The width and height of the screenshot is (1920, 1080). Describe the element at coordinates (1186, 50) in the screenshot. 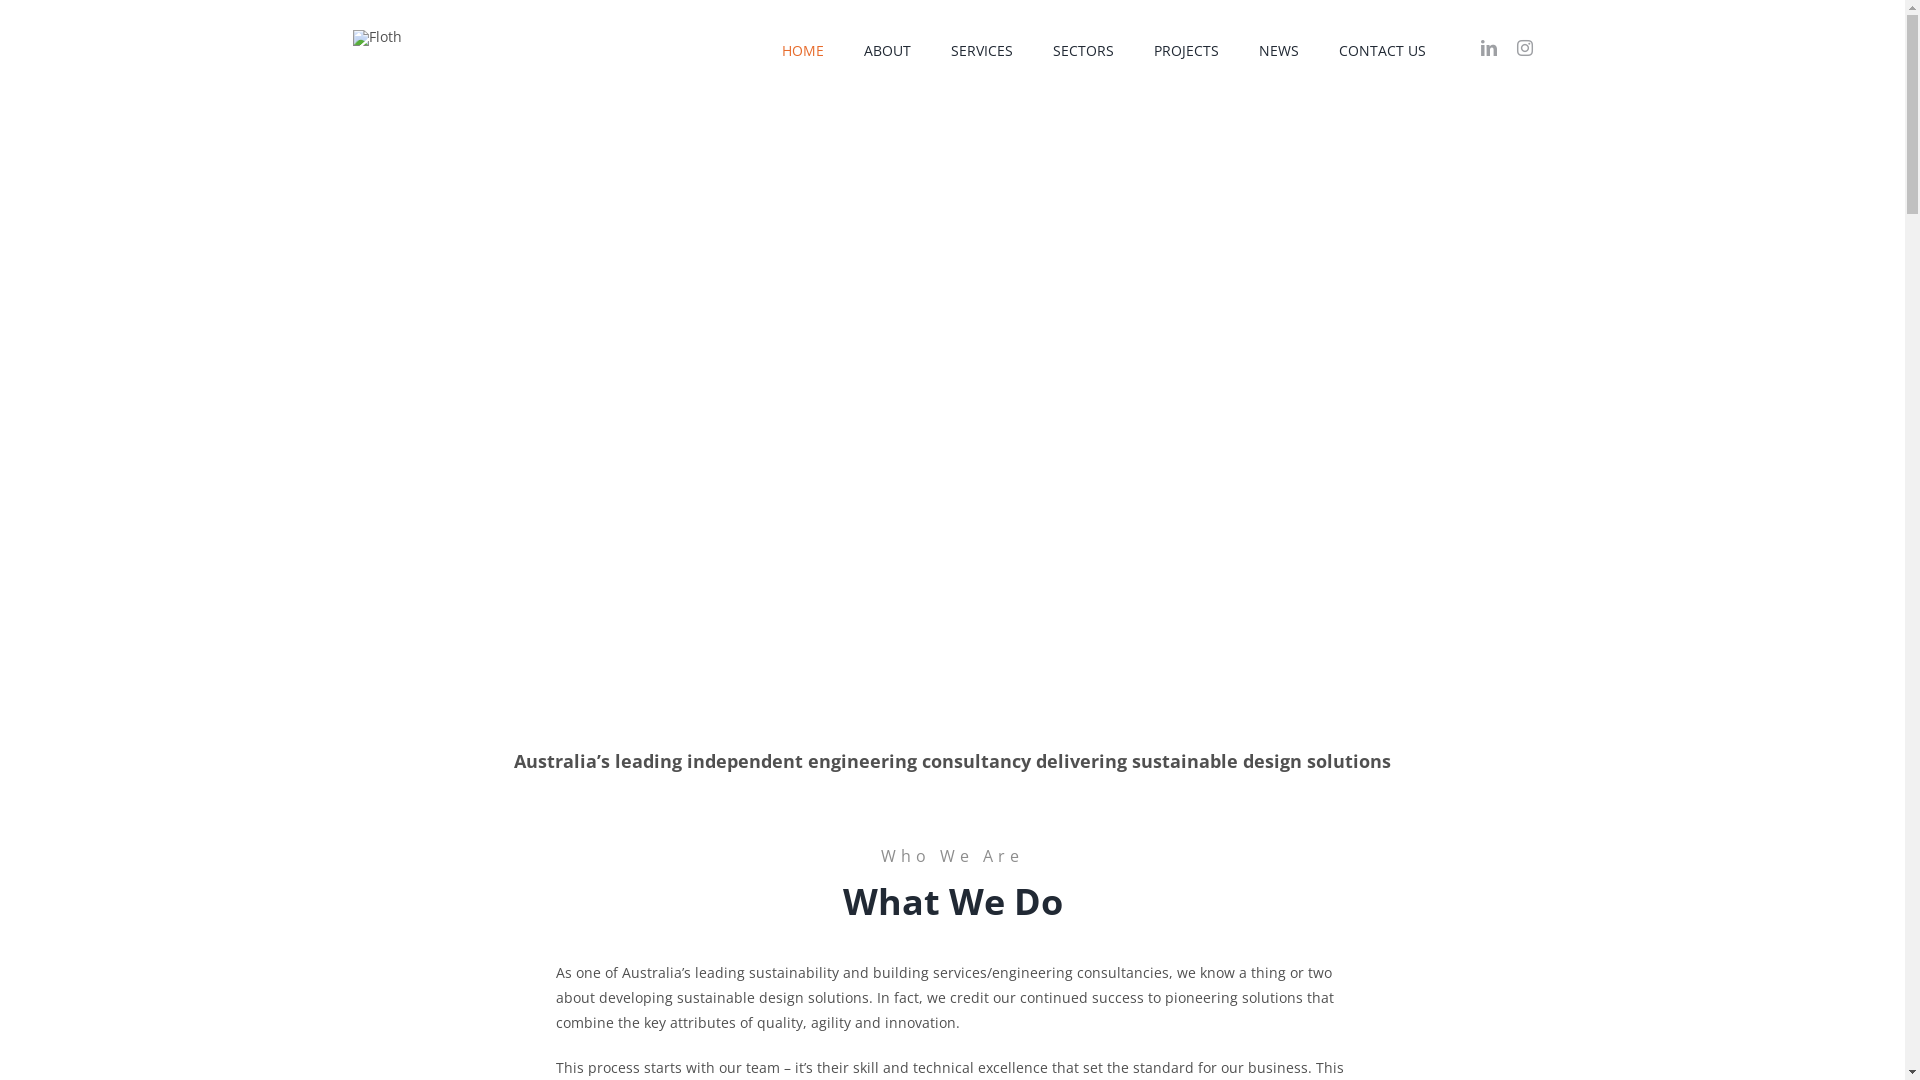

I see `PROJECTS` at that location.